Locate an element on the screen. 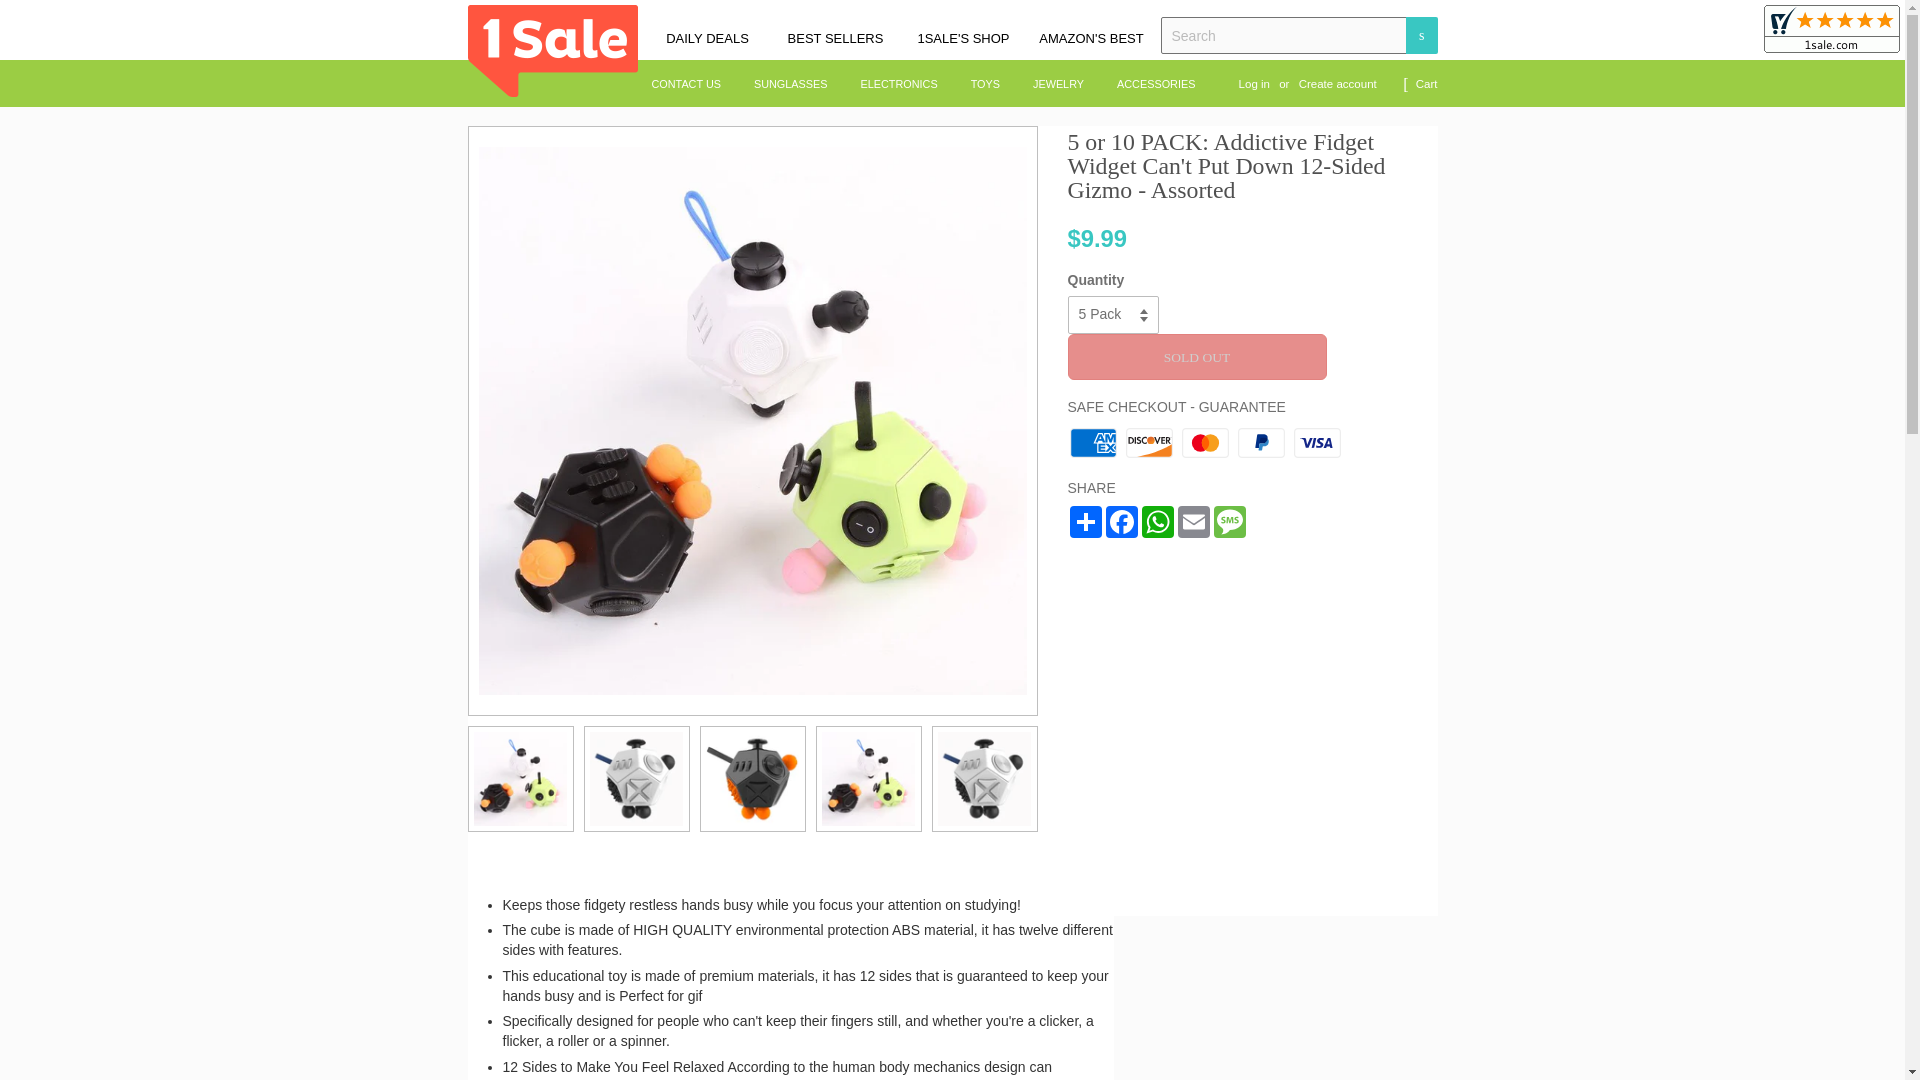 Image resolution: width=1920 pixels, height=1080 pixels. Advertisement is located at coordinates (1290, 988).